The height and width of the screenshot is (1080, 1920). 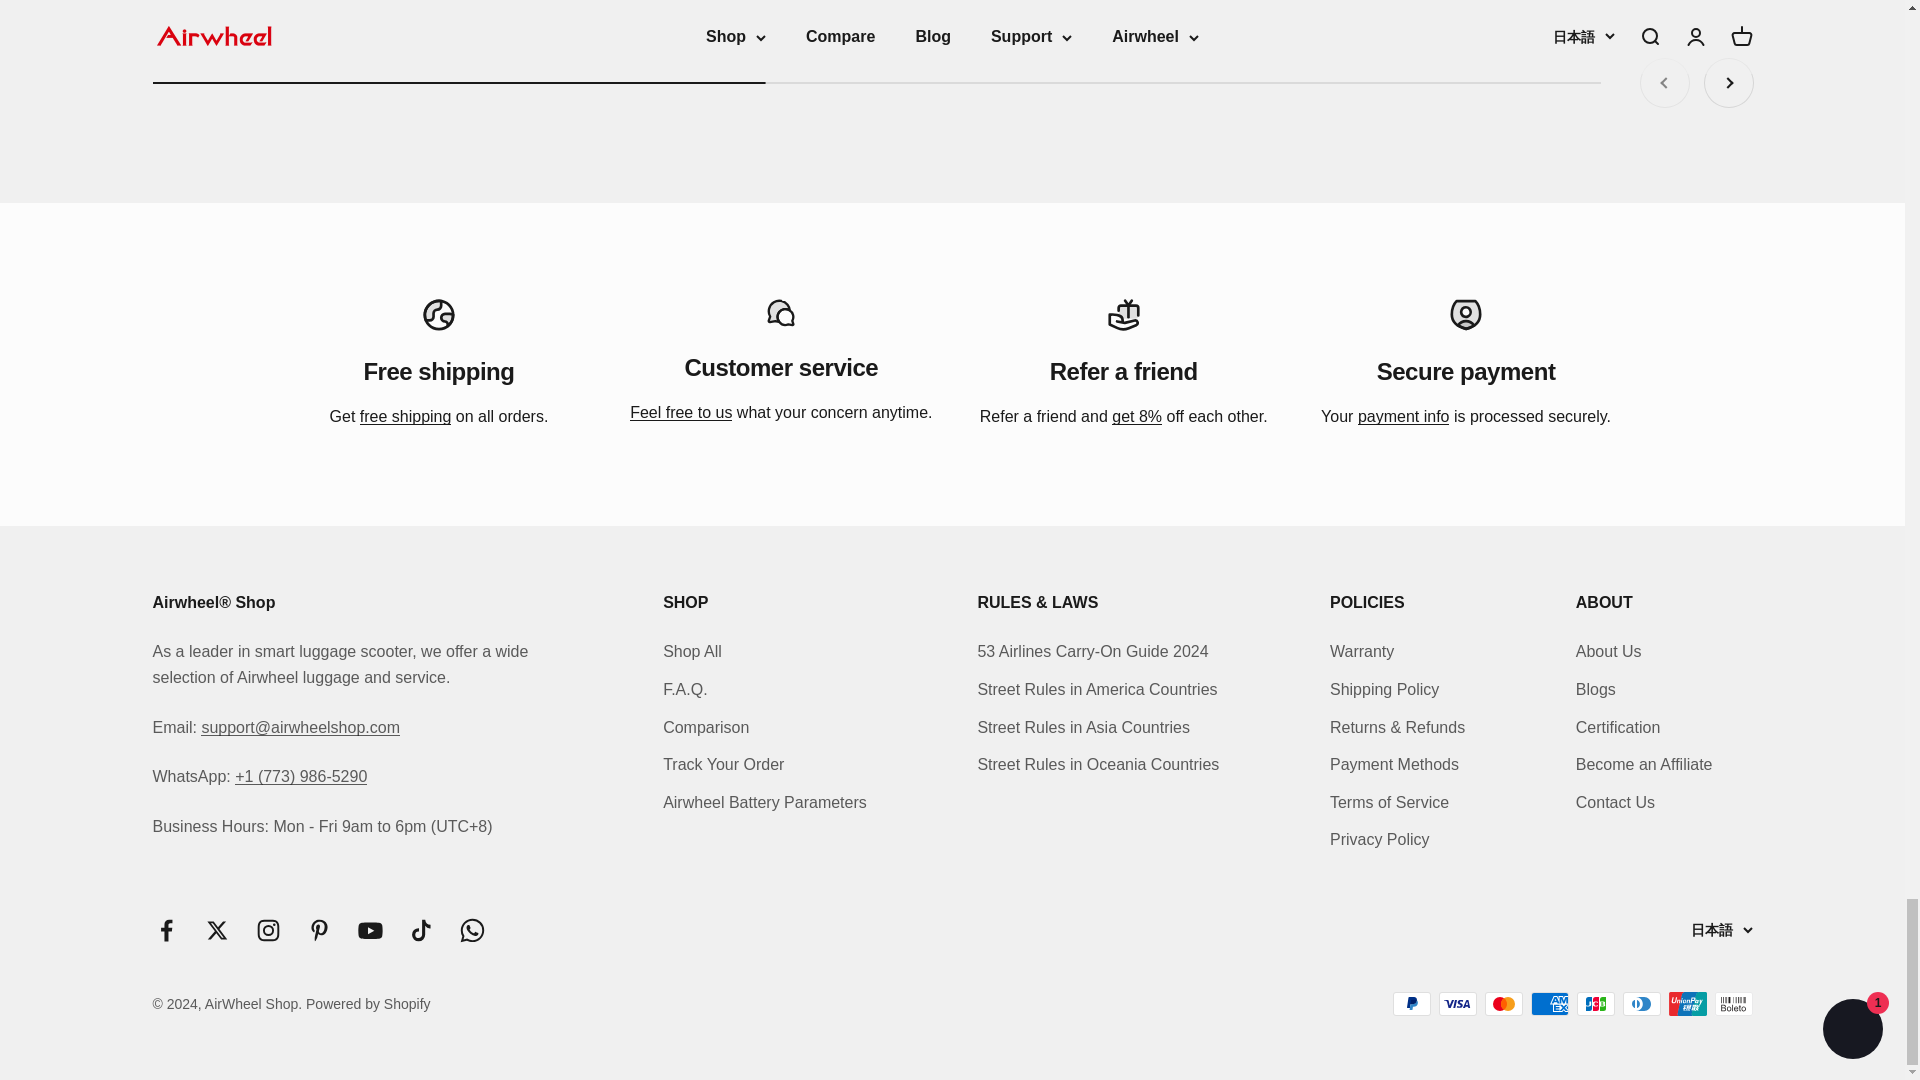 I want to click on Payment Methods, so click(x=1403, y=416).